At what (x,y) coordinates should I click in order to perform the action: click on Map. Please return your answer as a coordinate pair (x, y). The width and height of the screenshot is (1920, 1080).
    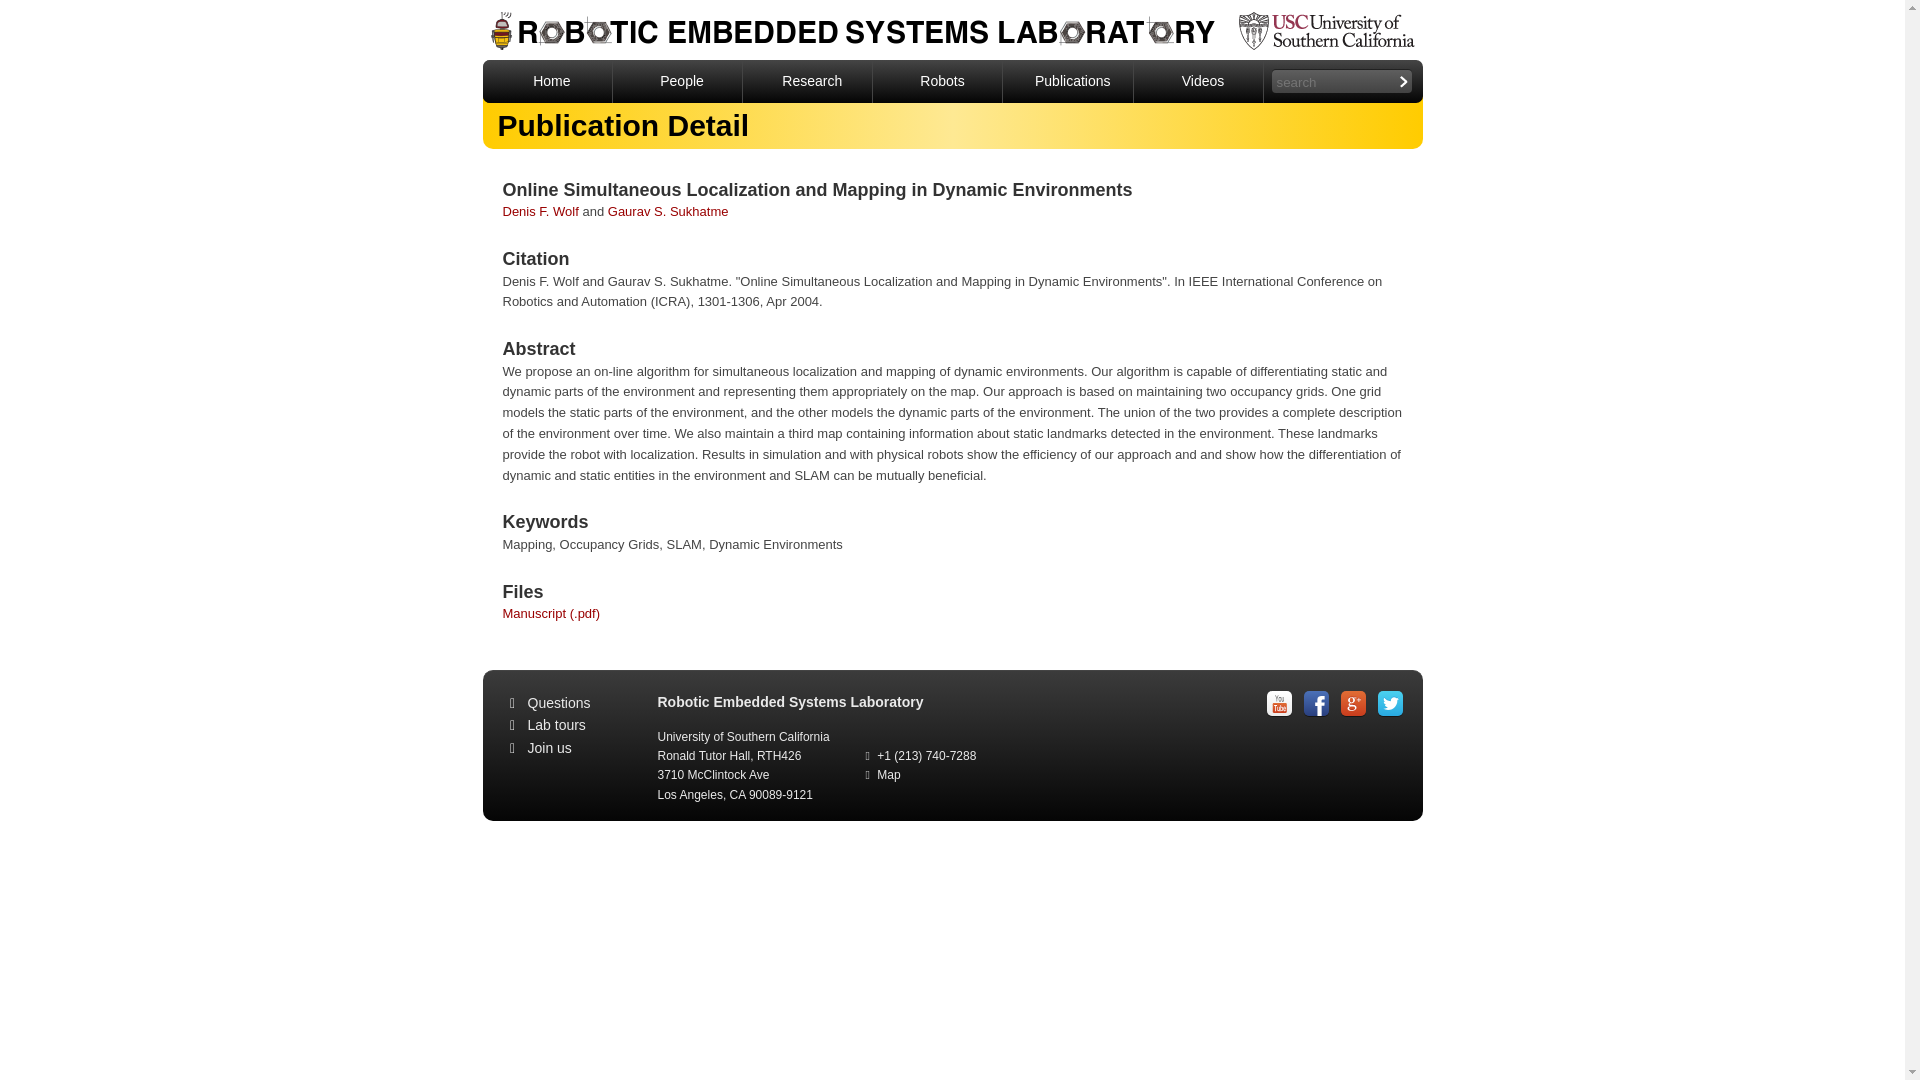
    Looking at the image, I should click on (888, 774).